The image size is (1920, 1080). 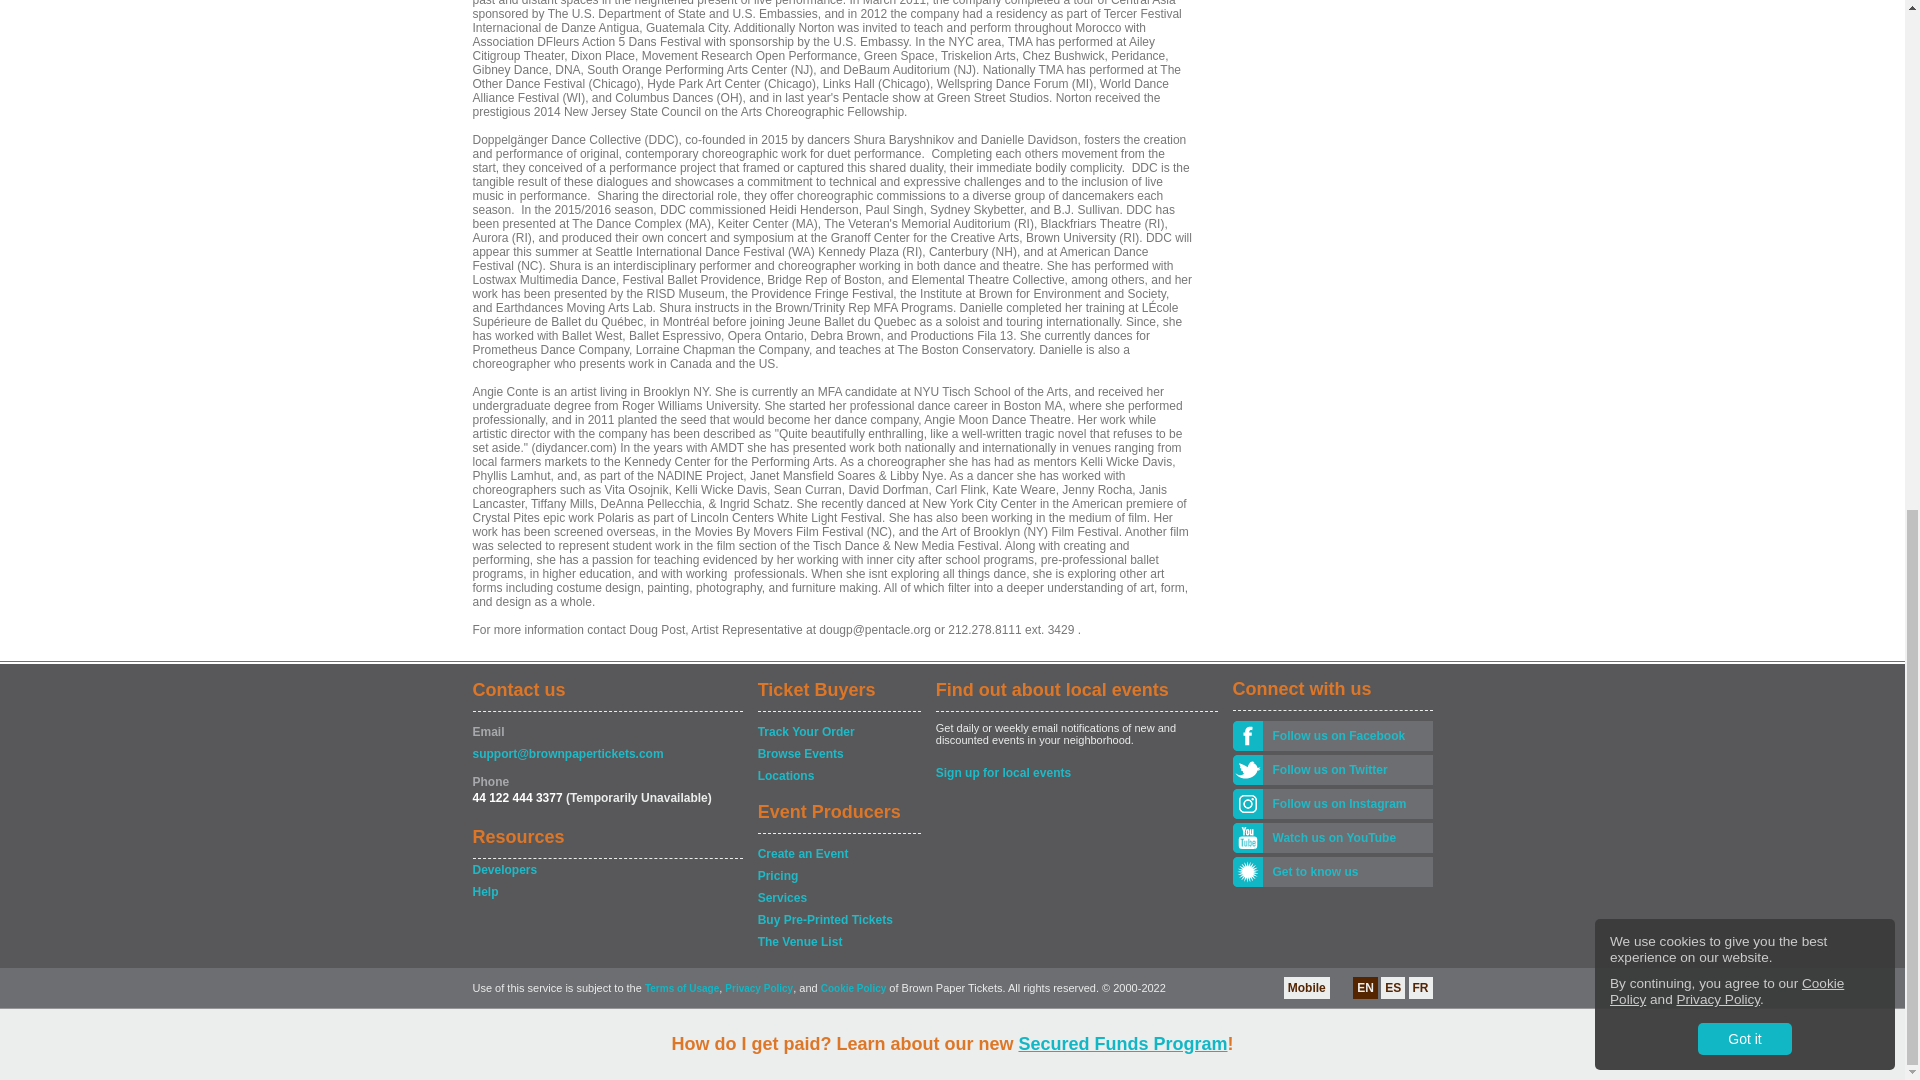 I want to click on Cookie Policy, so click(x=1726, y=26).